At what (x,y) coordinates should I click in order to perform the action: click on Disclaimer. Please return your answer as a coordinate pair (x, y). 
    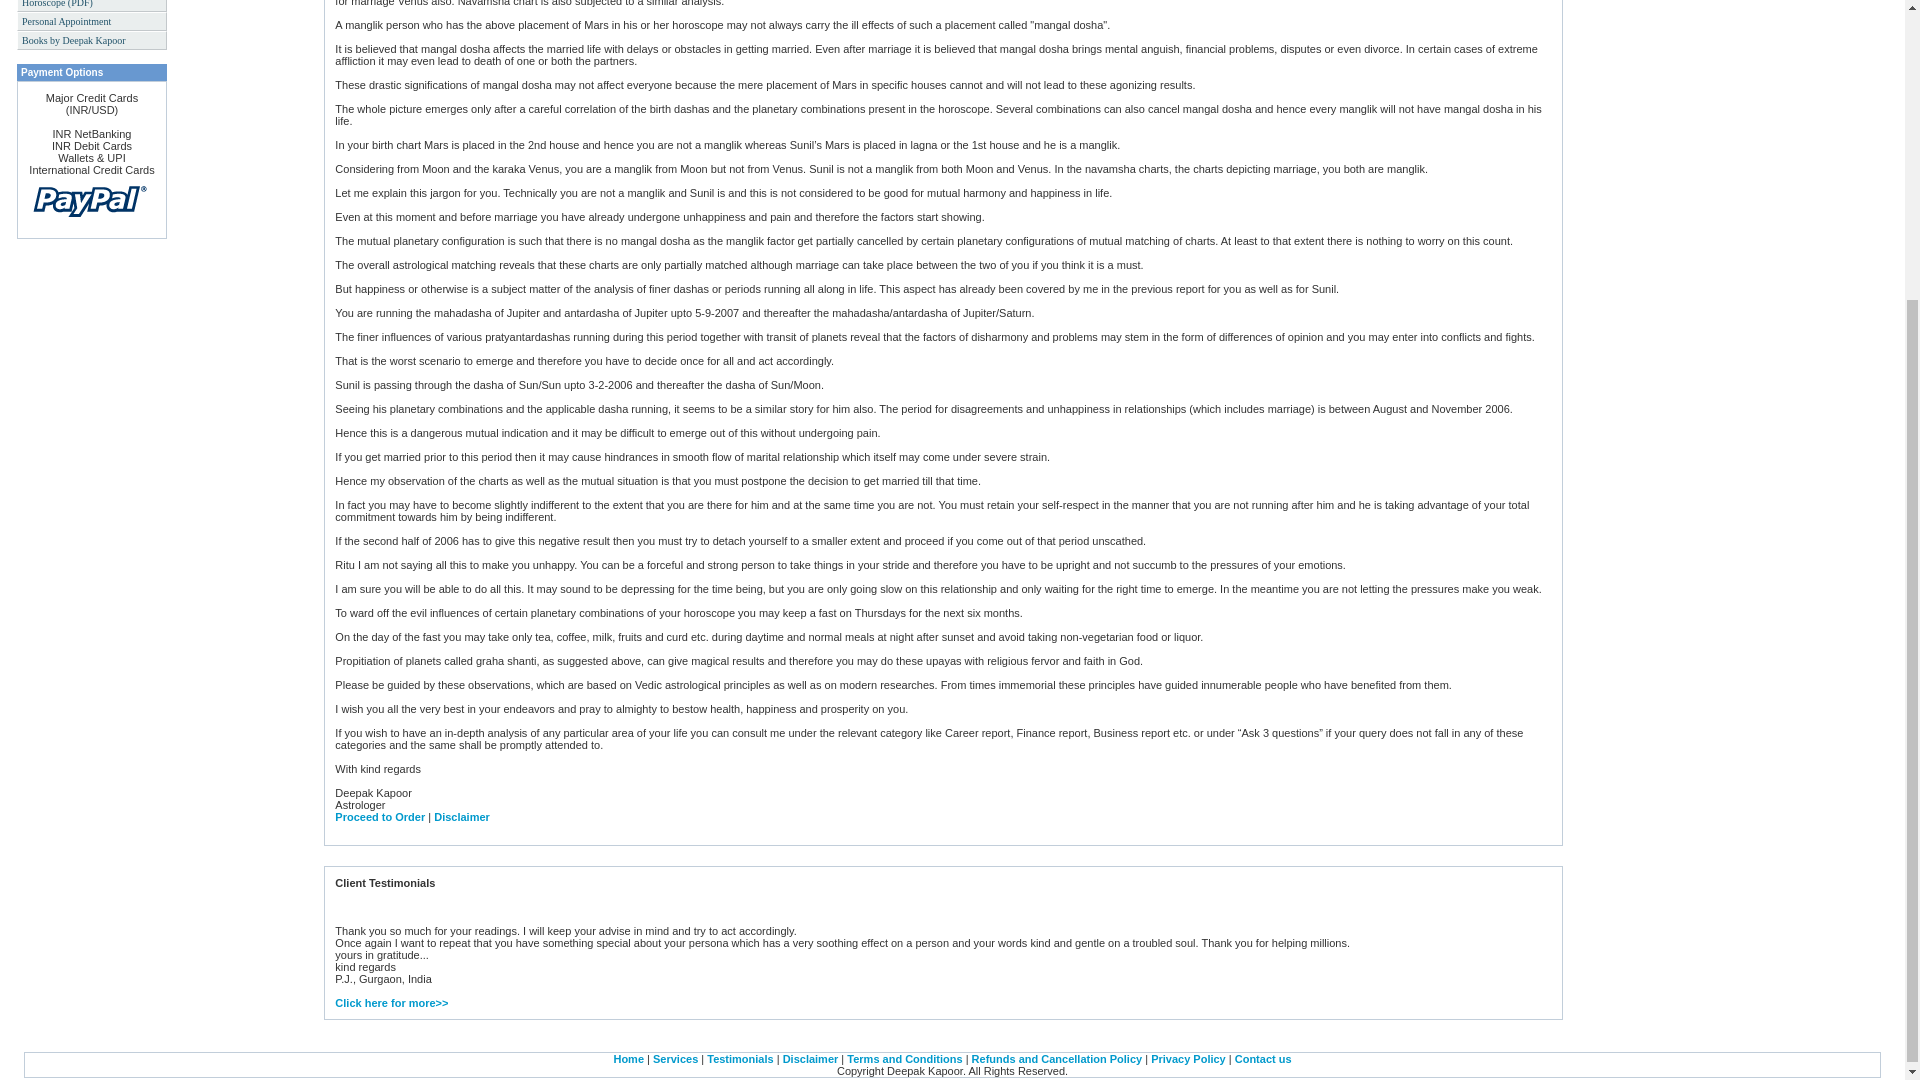
    Looking at the image, I should click on (461, 816).